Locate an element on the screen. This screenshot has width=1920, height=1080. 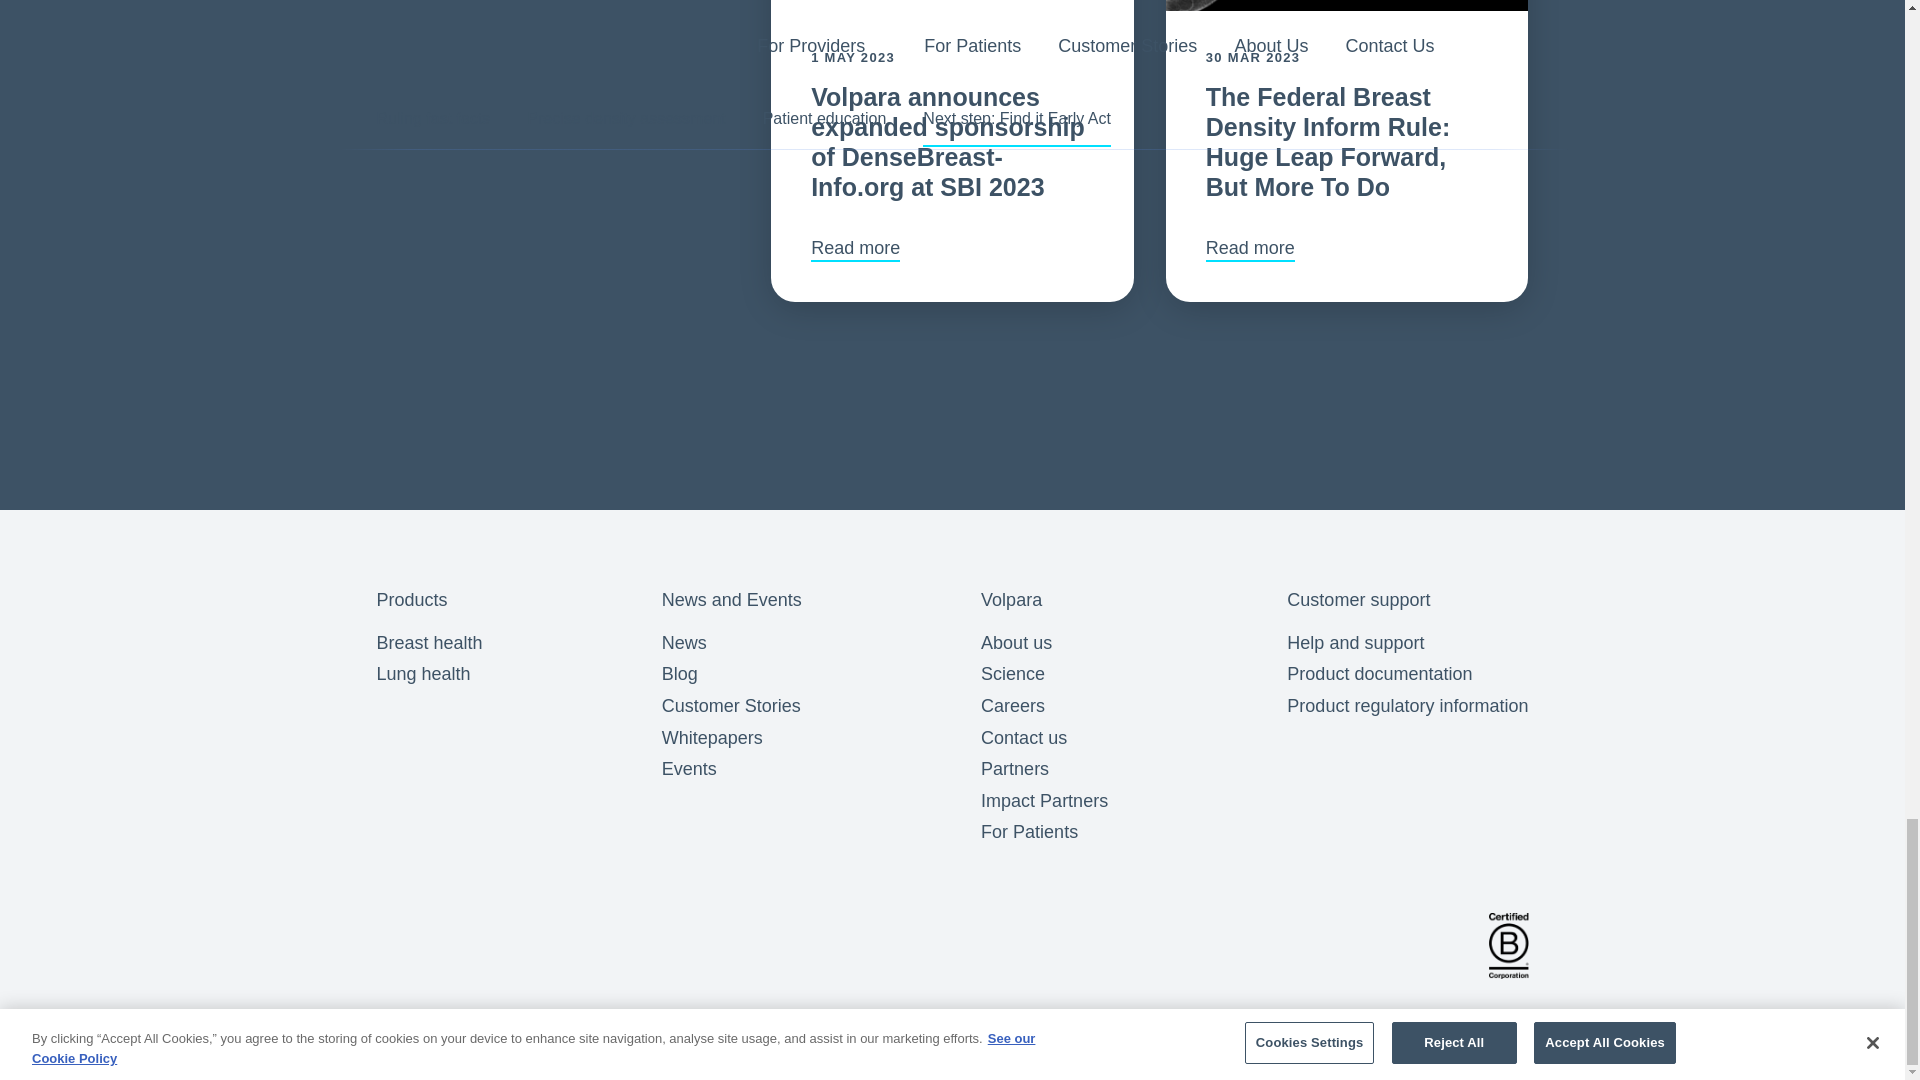
LinkedIn Corporation logo is located at coordinates (458, 946).